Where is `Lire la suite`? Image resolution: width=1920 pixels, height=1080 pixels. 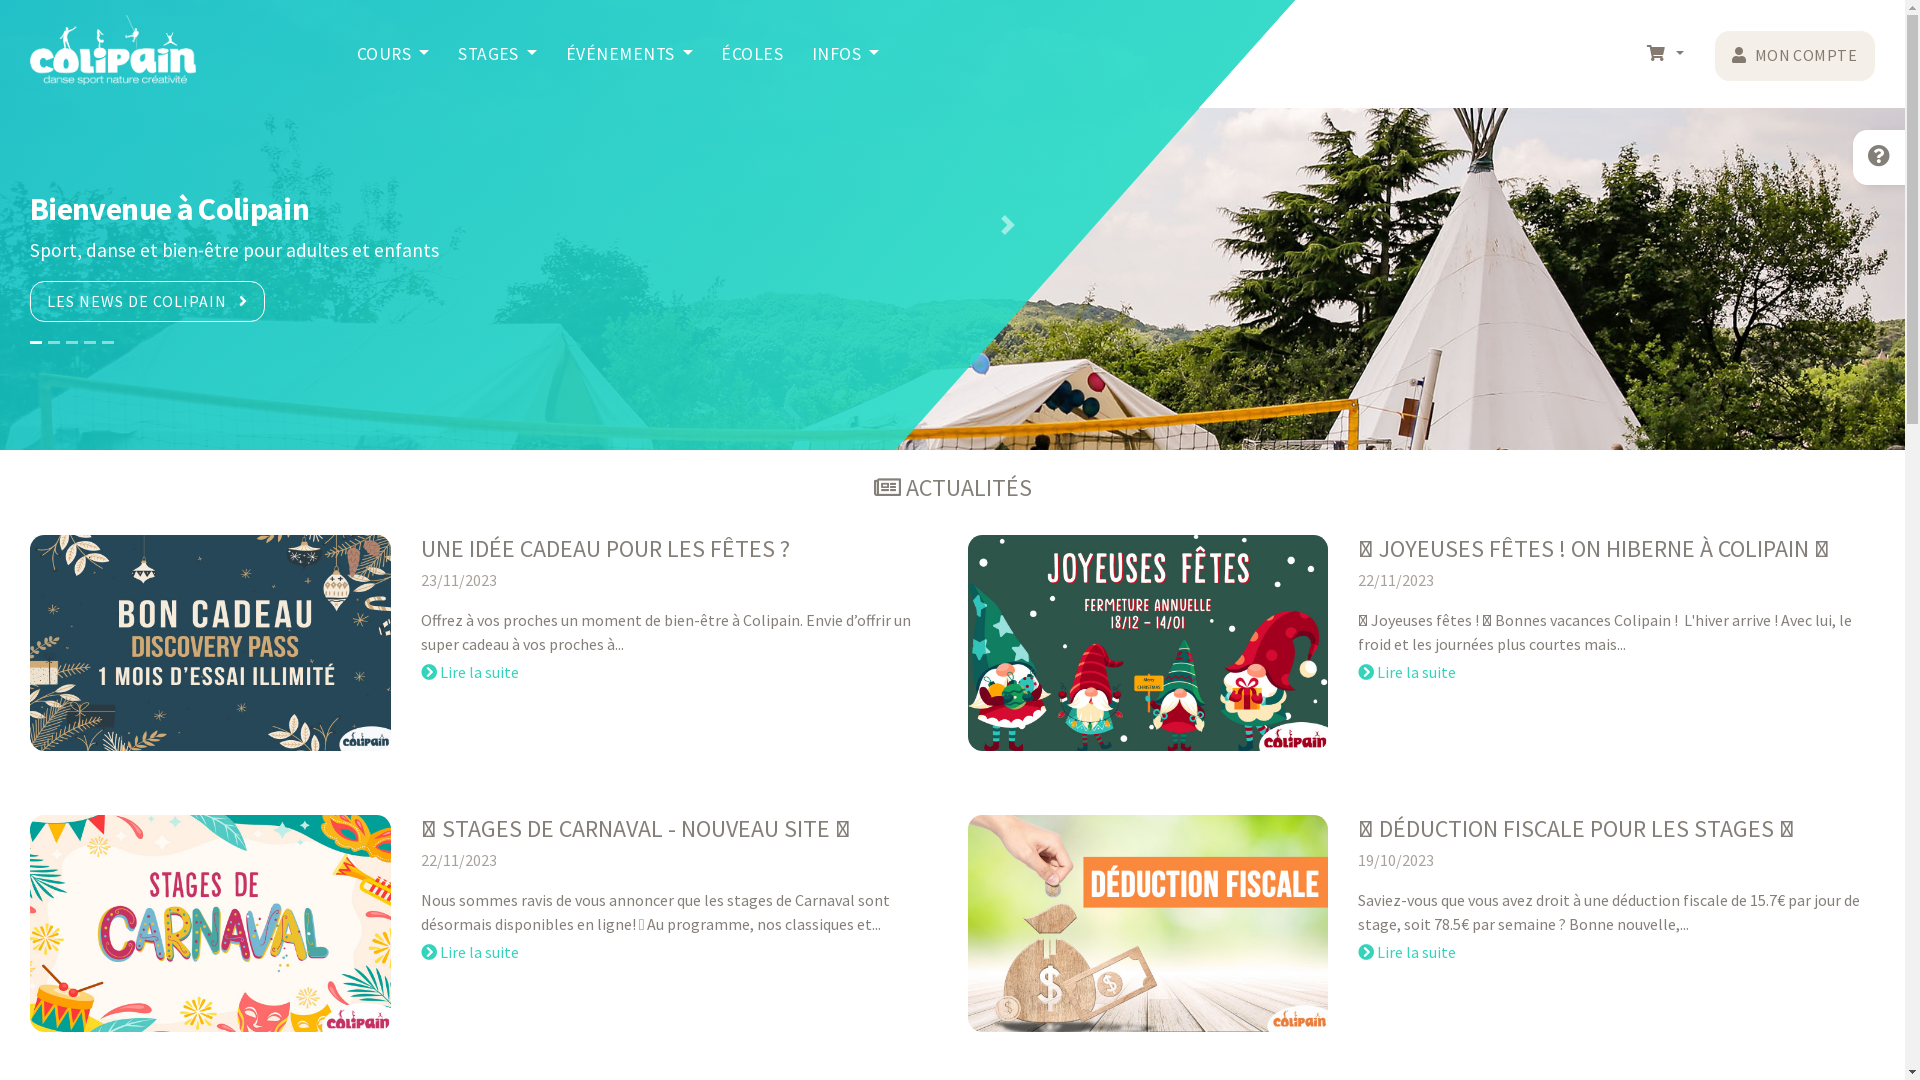
Lire la suite is located at coordinates (1407, 672).